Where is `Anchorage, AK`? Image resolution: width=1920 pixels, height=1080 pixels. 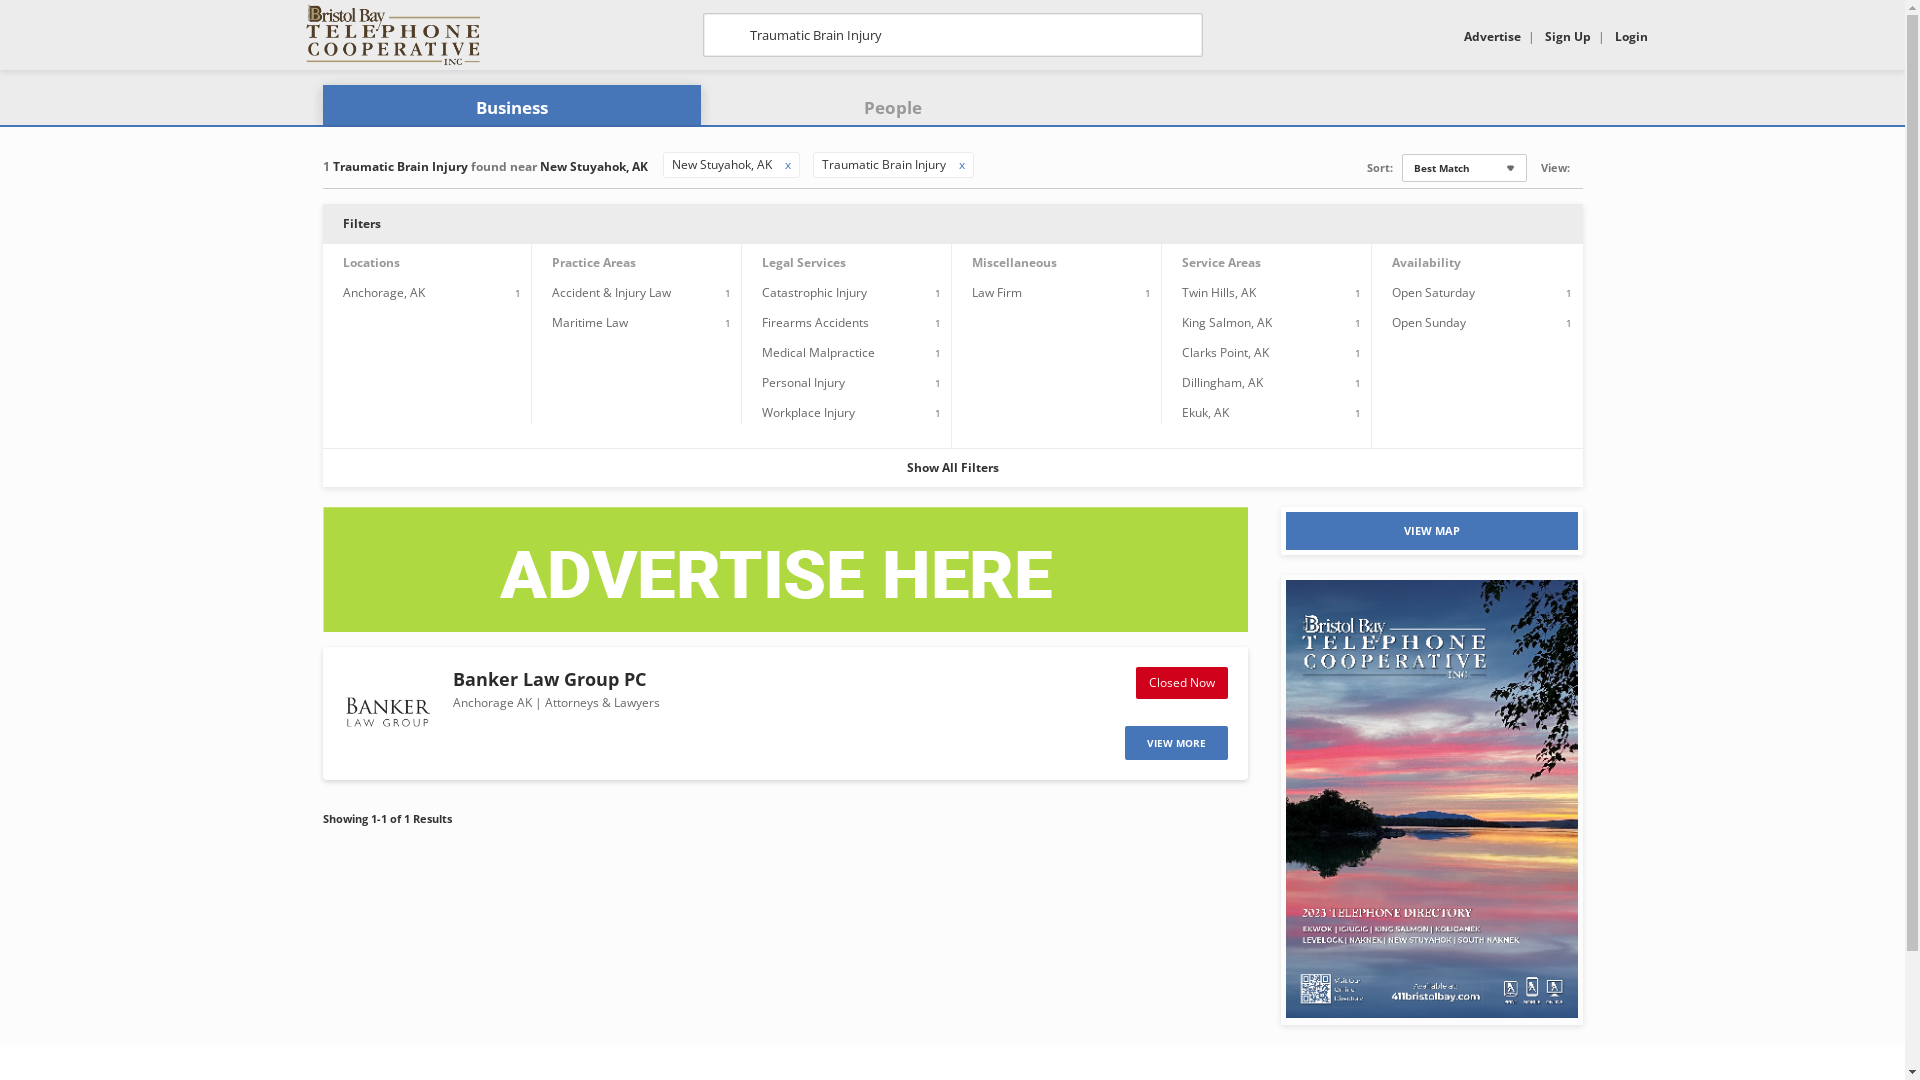
Anchorage, AK is located at coordinates (383, 292).